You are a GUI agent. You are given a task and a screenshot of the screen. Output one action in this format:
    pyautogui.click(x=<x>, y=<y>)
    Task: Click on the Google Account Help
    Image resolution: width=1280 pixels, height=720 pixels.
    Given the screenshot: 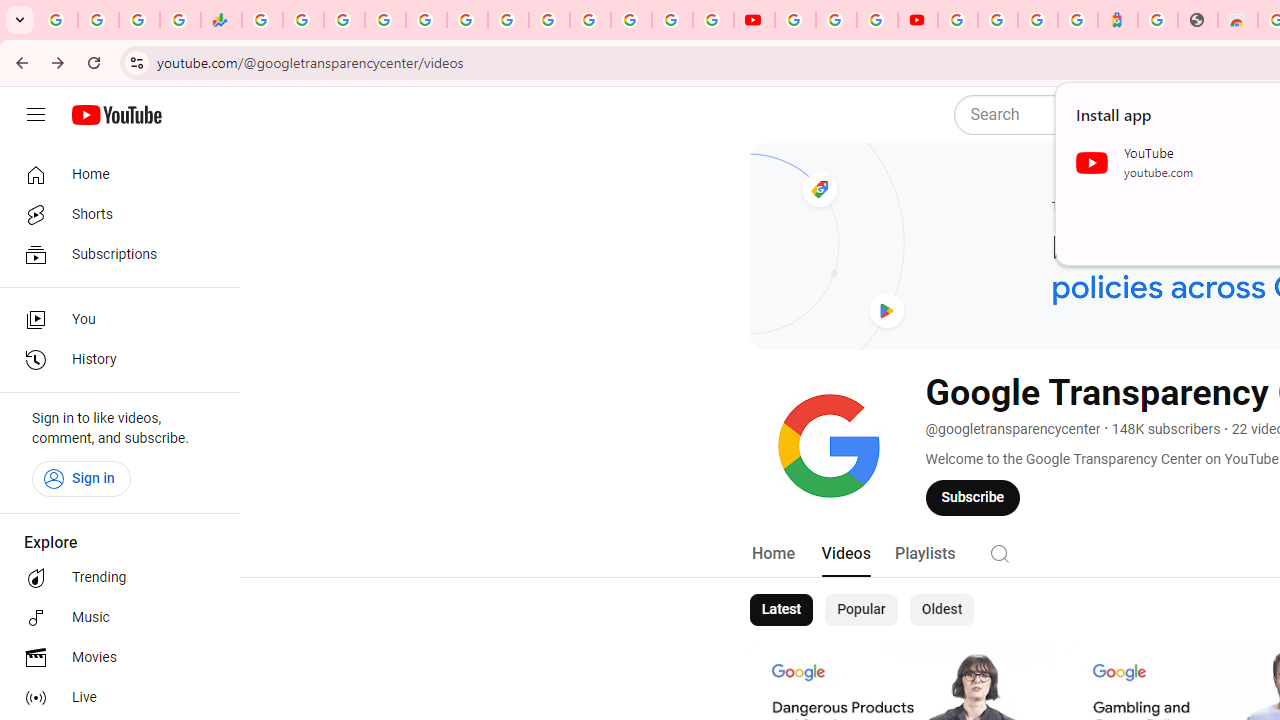 What is the action you would take?
    pyautogui.click(x=836, y=20)
    